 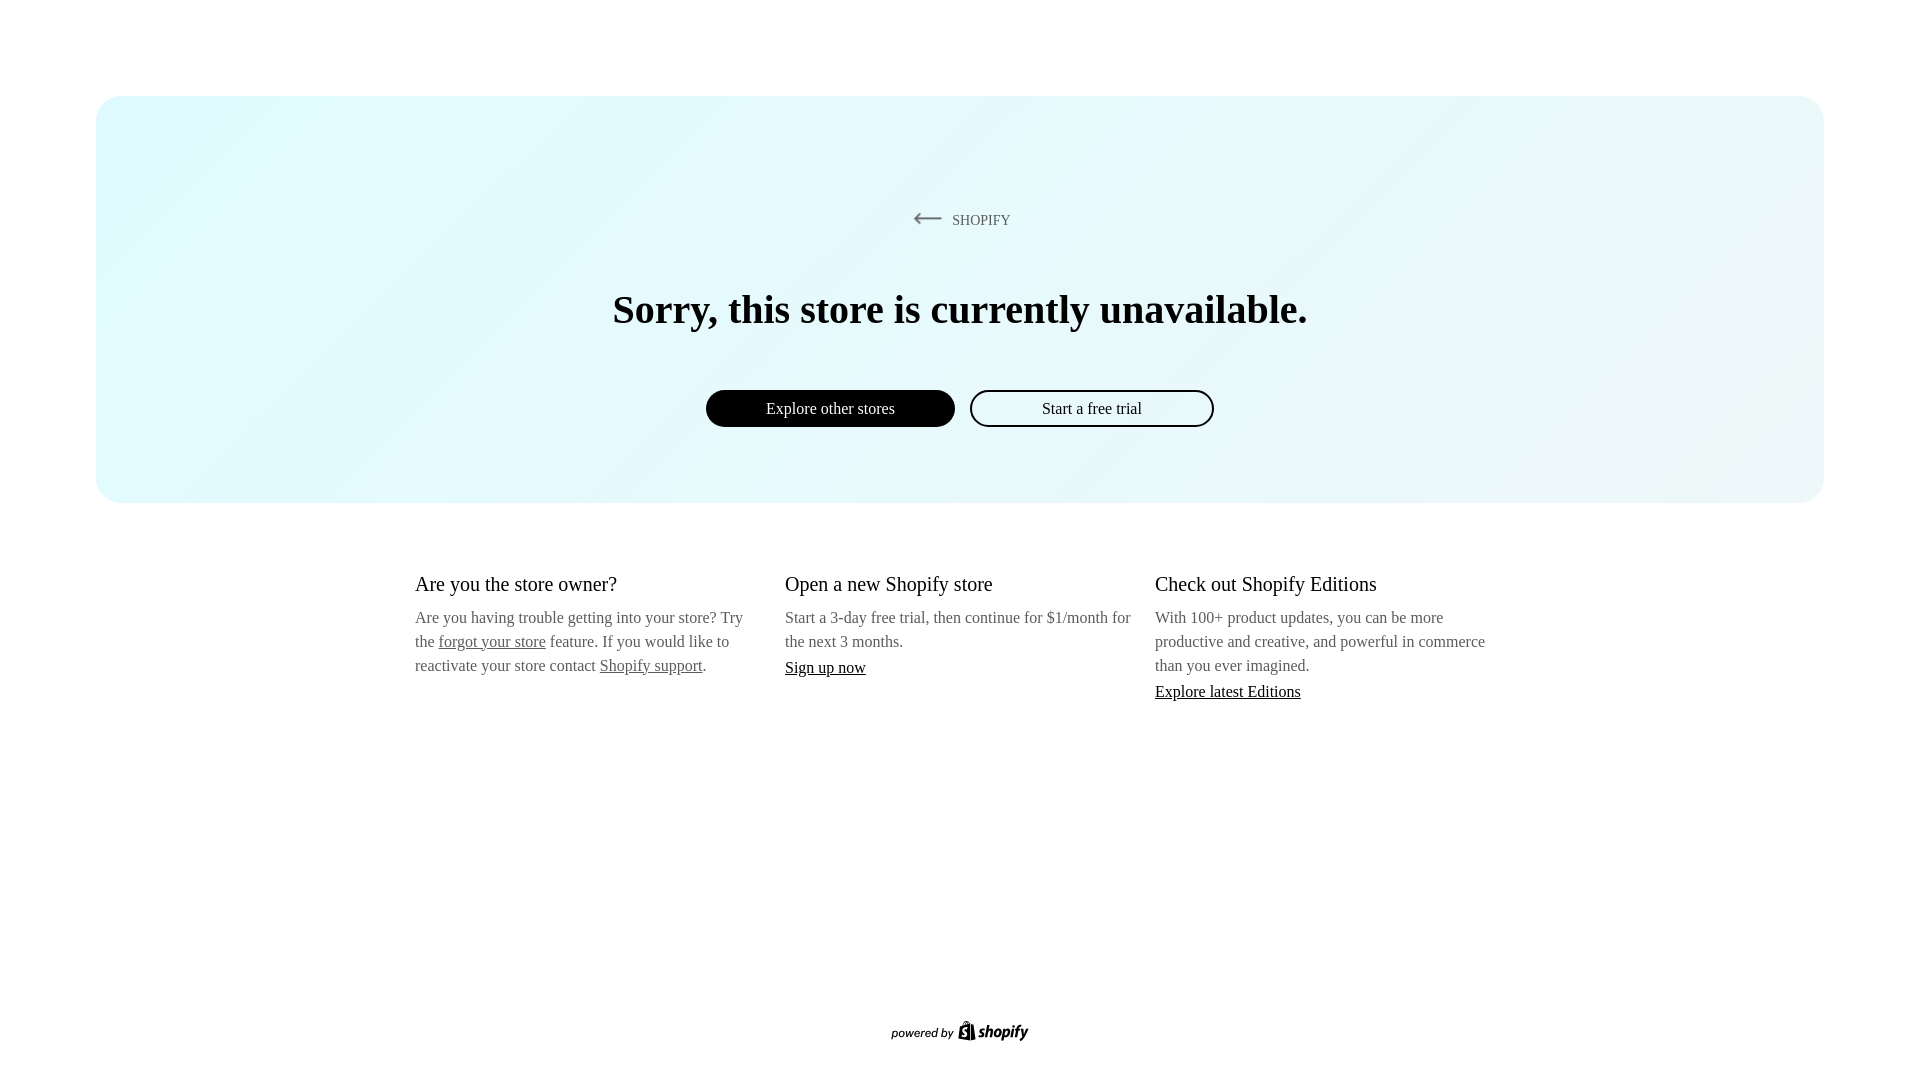 What do you see at coordinates (492, 641) in the screenshot?
I see `forgot your store` at bounding box center [492, 641].